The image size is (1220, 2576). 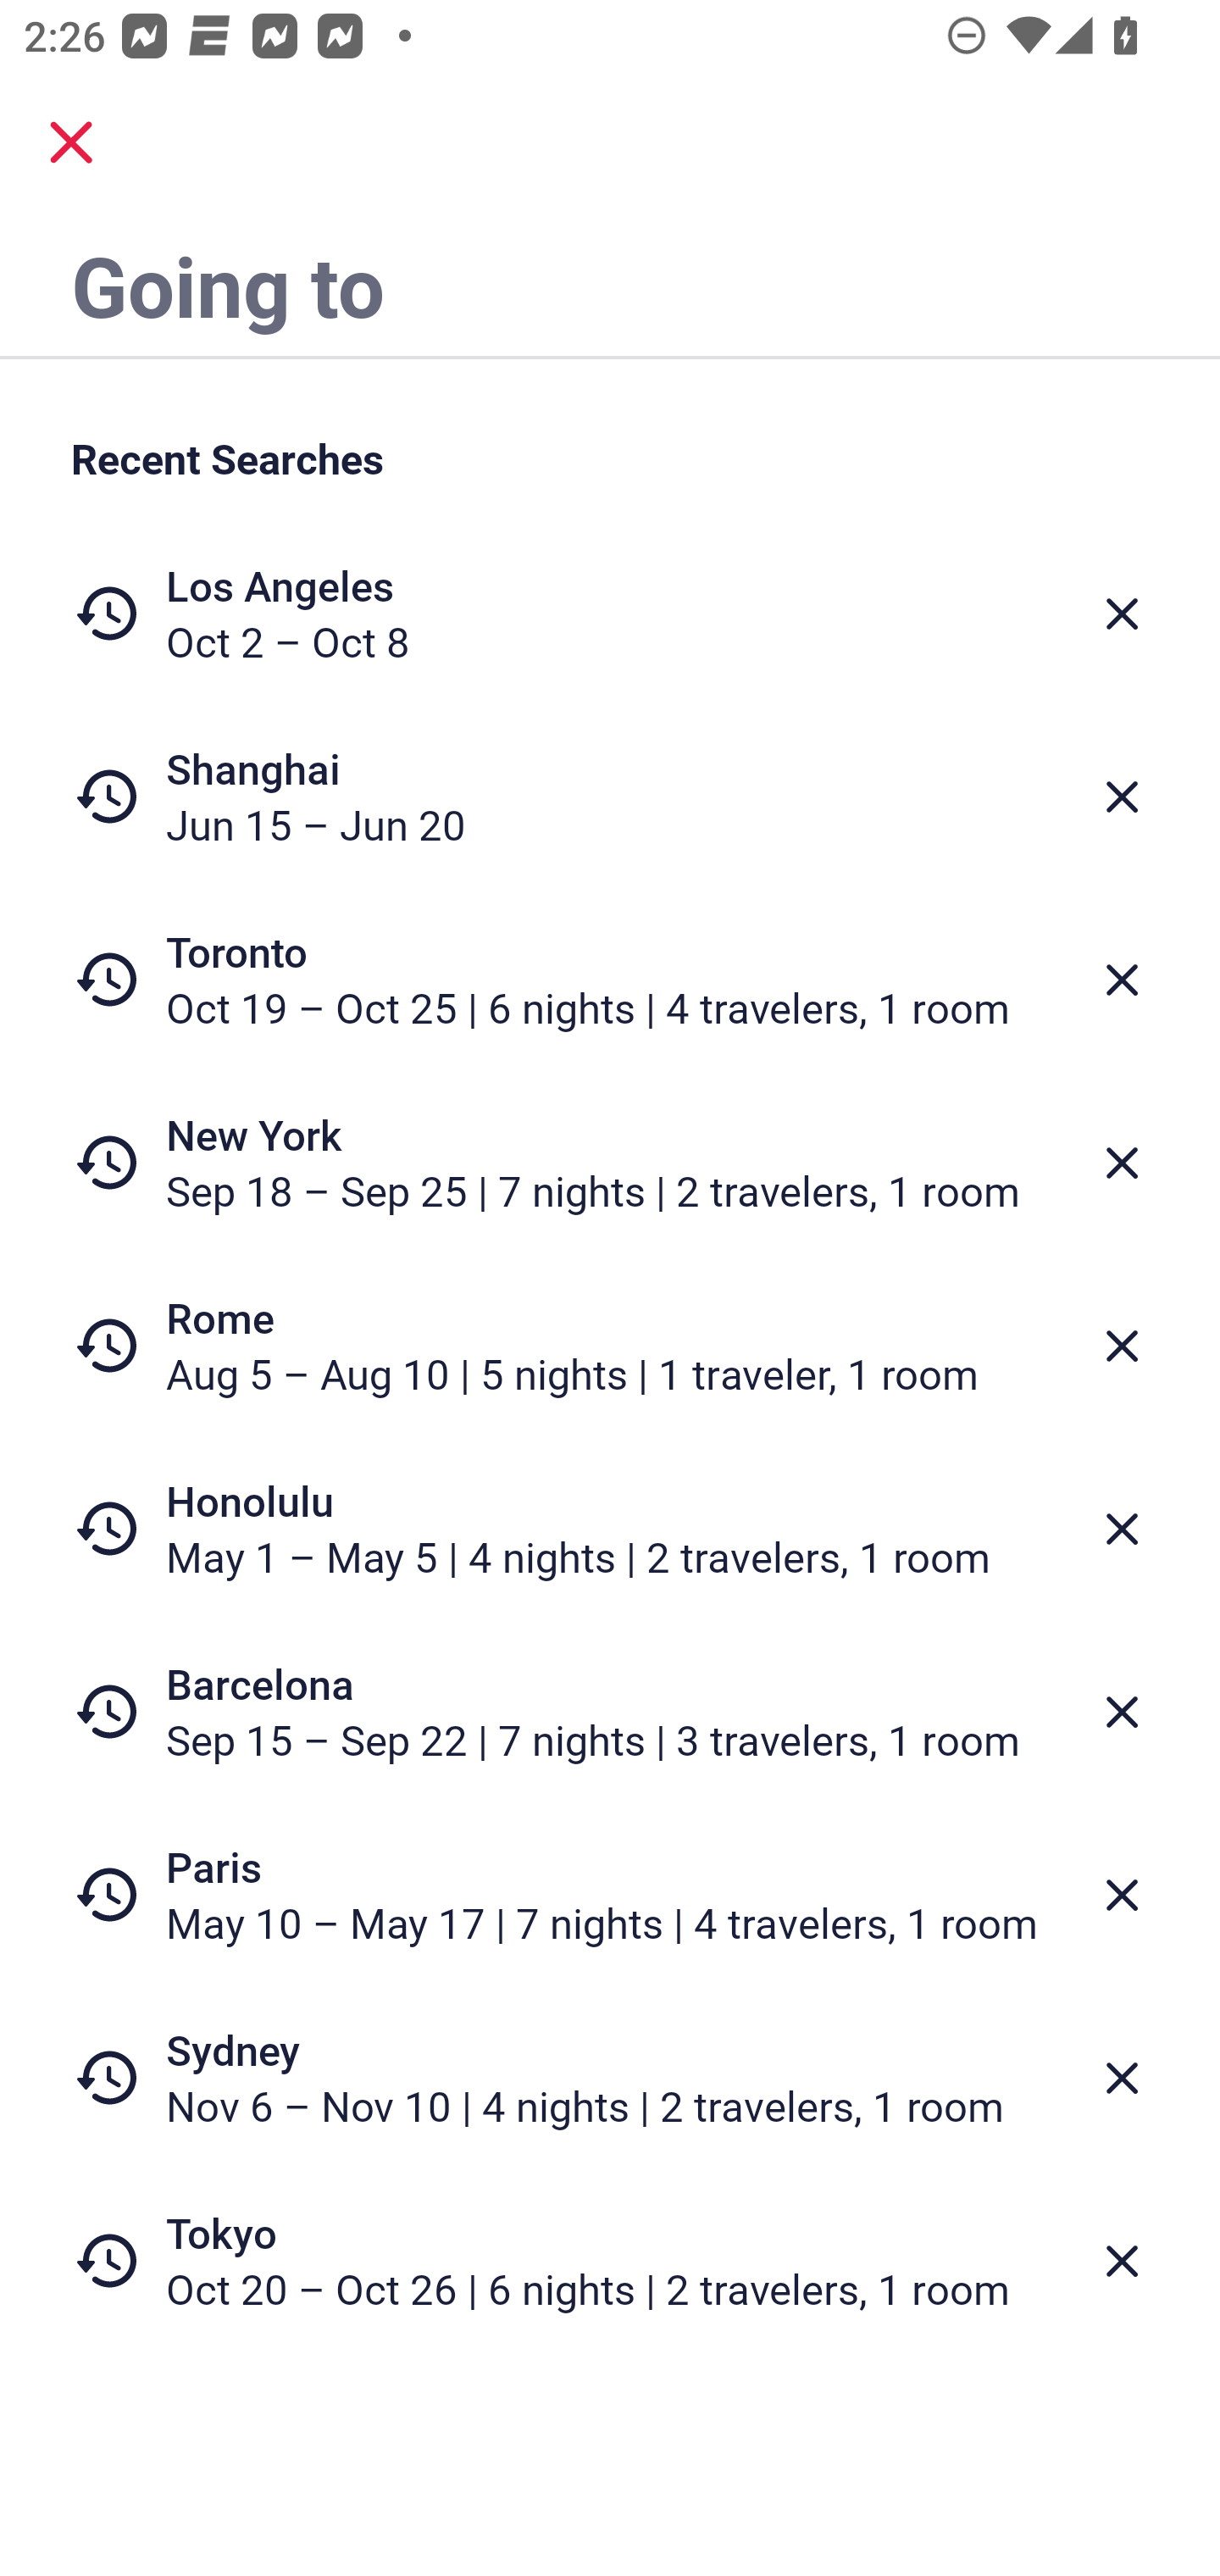 I want to click on Los Angeles Oct 2 – Oct 8, so click(x=610, y=613).